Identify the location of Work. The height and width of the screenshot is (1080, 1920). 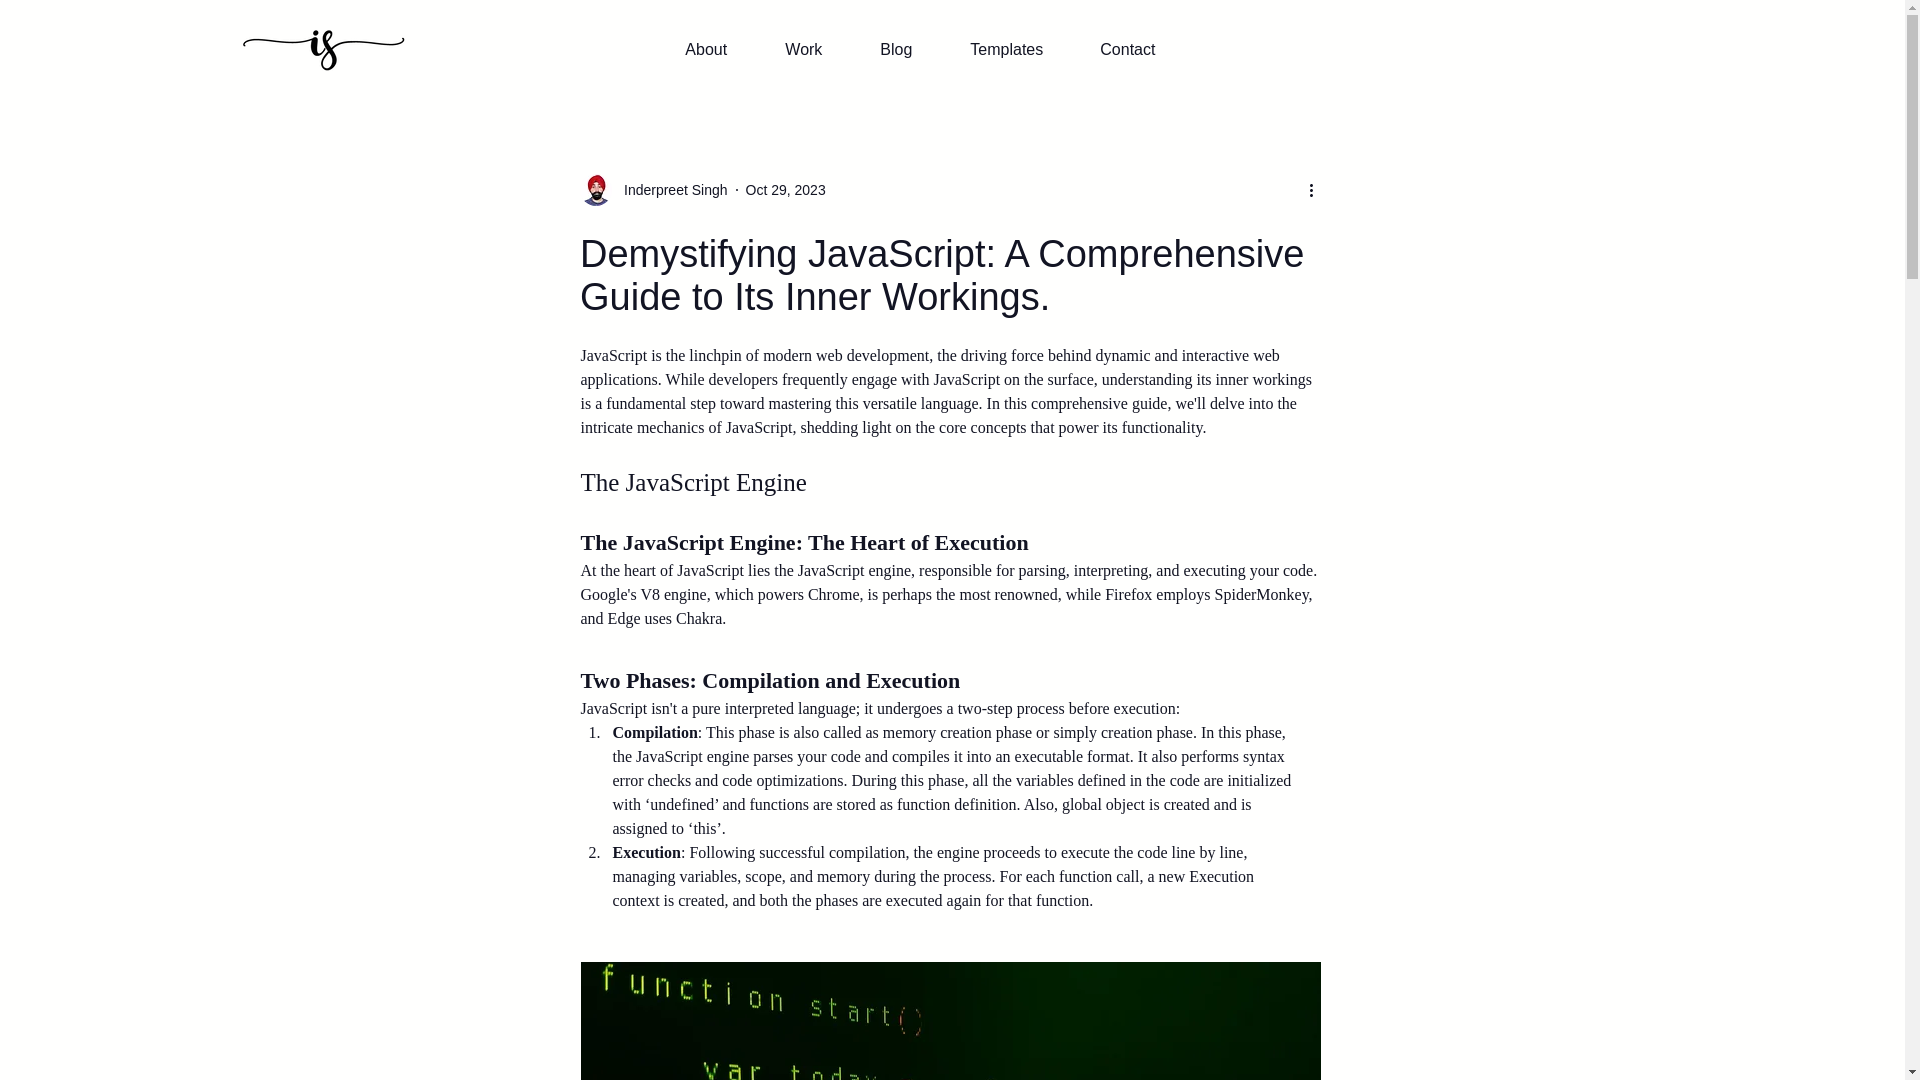
(817, 49).